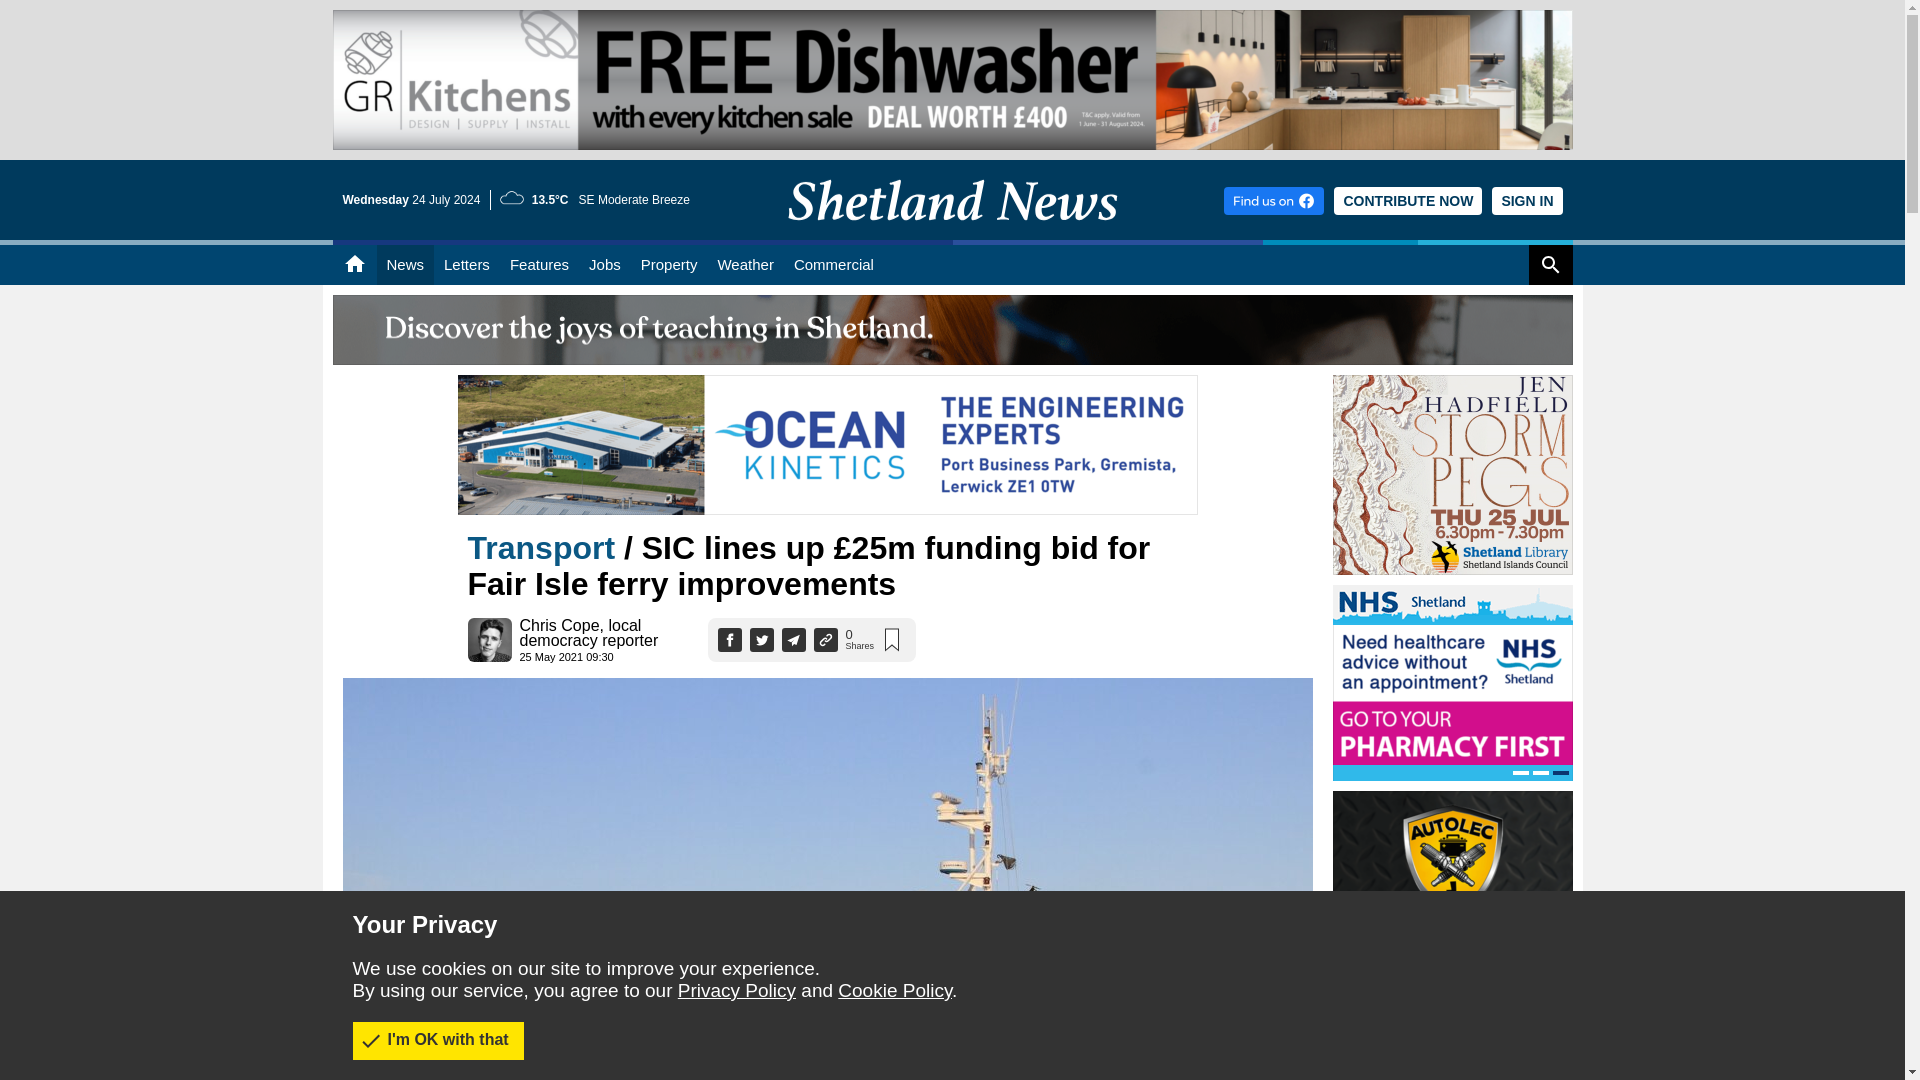  Describe the element at coordinates (1274, 200) in the screenshot. I see `Find us on Facebook` at that location.